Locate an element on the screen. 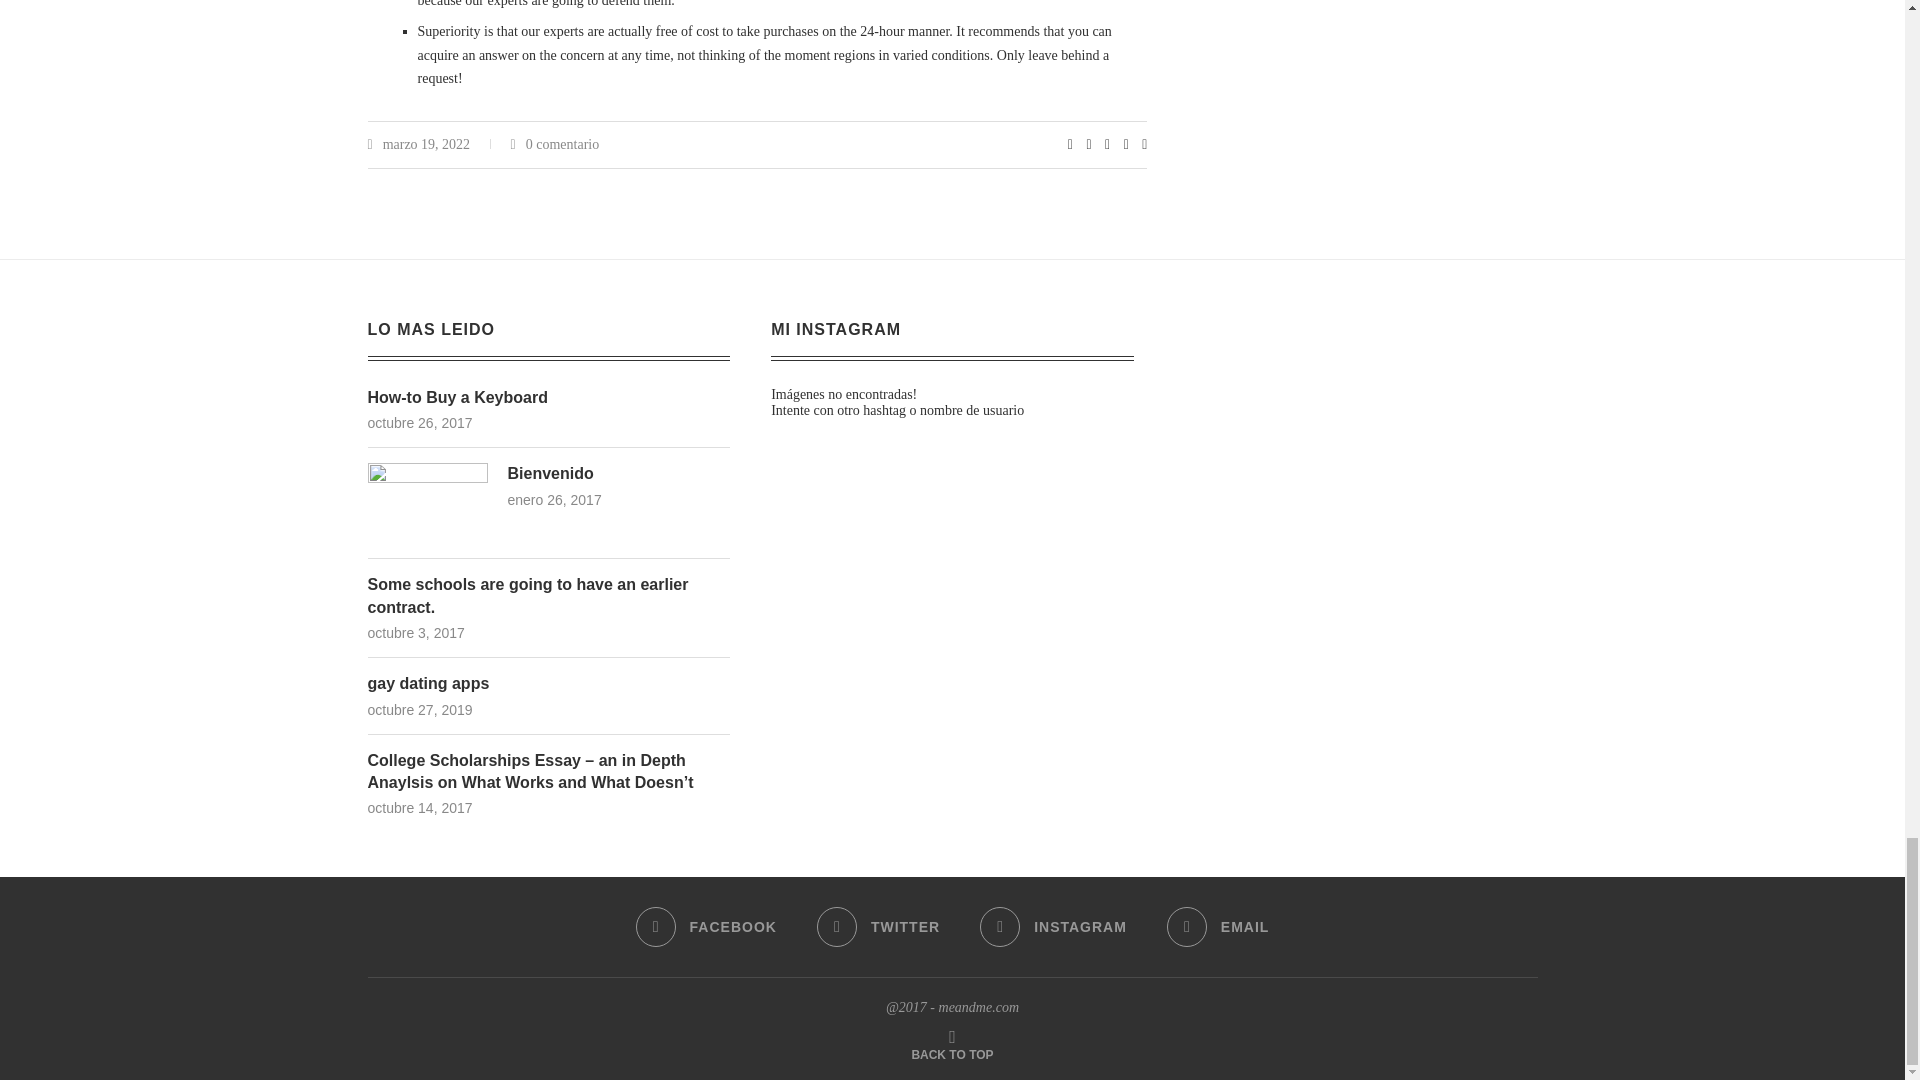 This screenshot has width=1920, height=1080. Bienvenido is located at coordinates (428, 472).